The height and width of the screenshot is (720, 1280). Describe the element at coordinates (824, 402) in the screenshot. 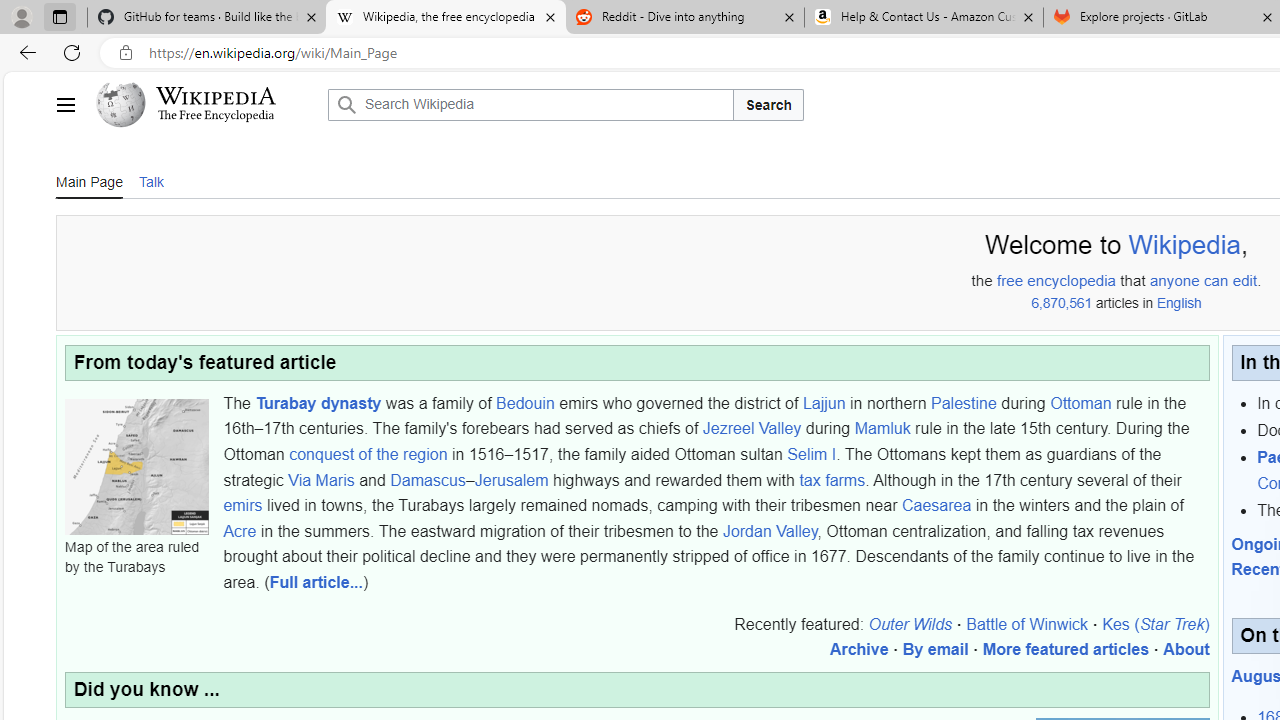

I see `Lajjun` at that location.